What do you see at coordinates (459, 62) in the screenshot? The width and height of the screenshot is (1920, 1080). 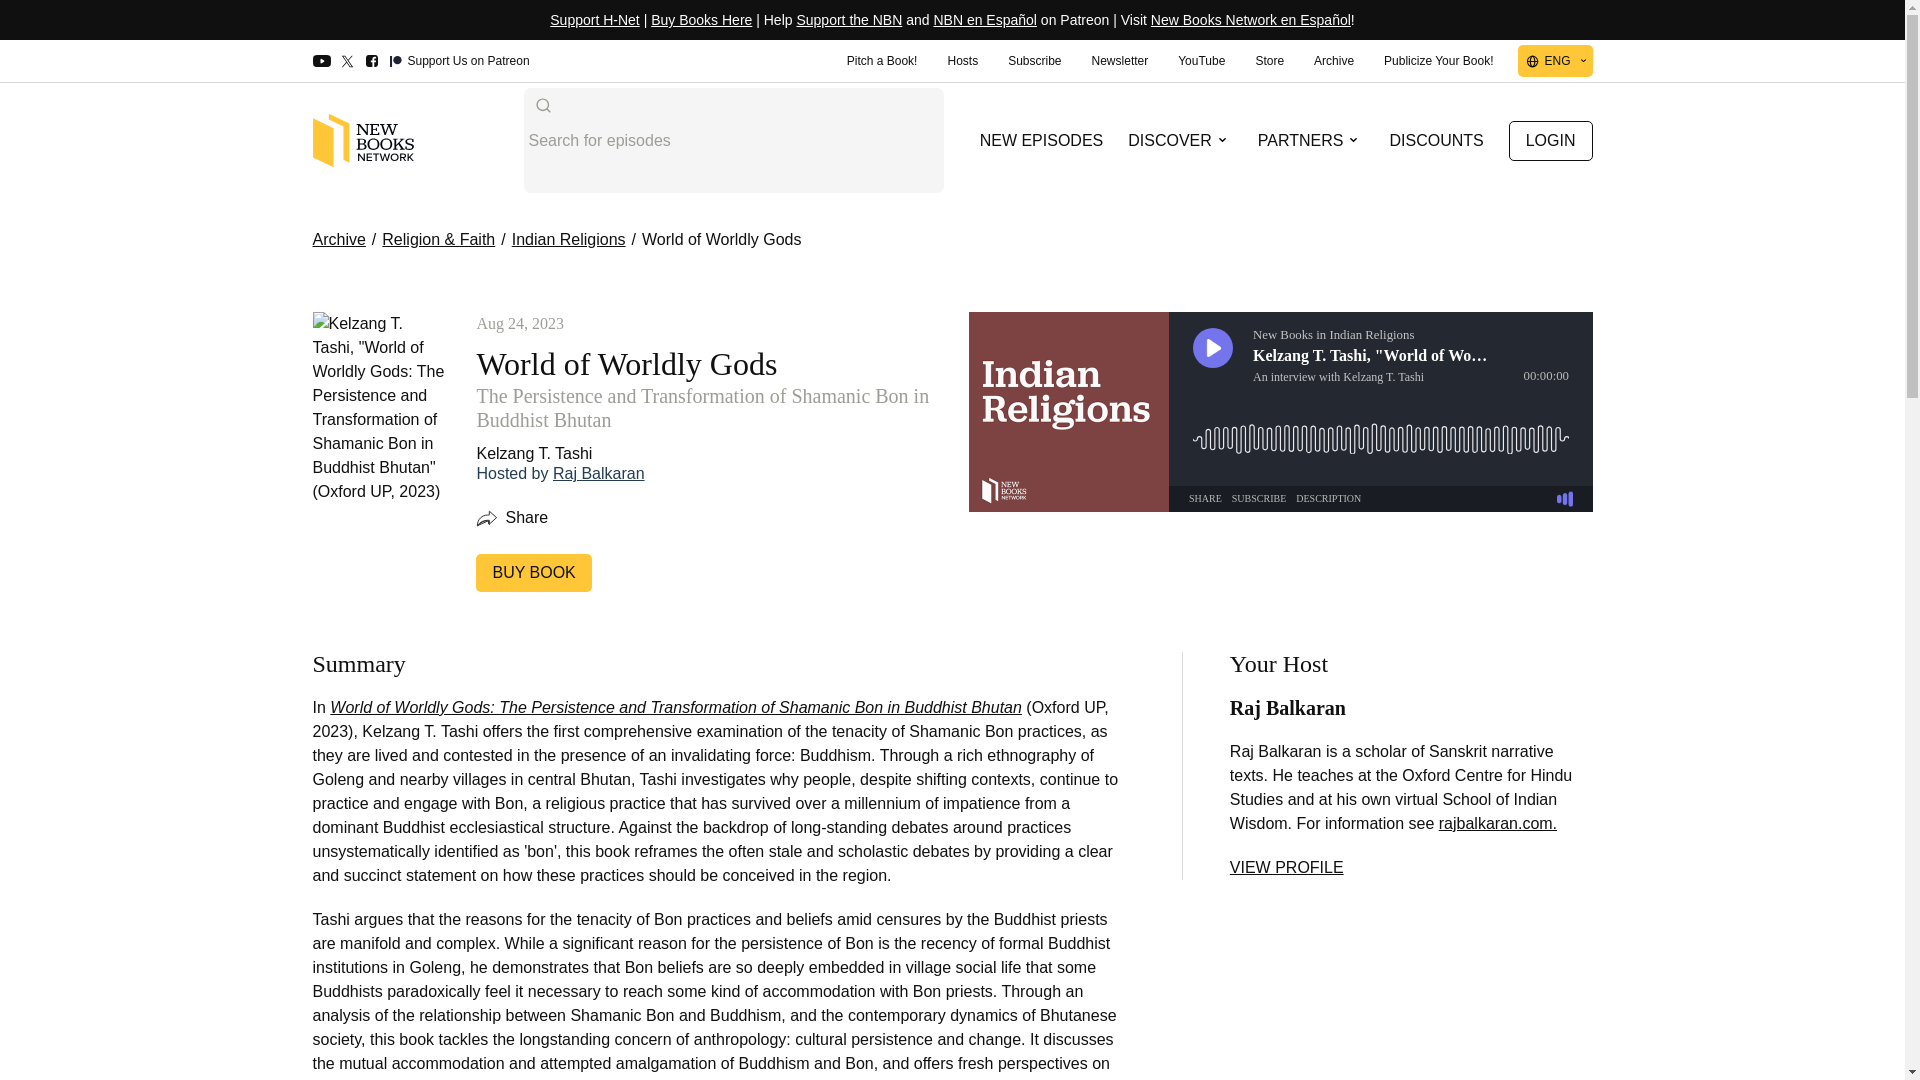 I see `Support Us on Patreon` at bounding box center [459, 62].